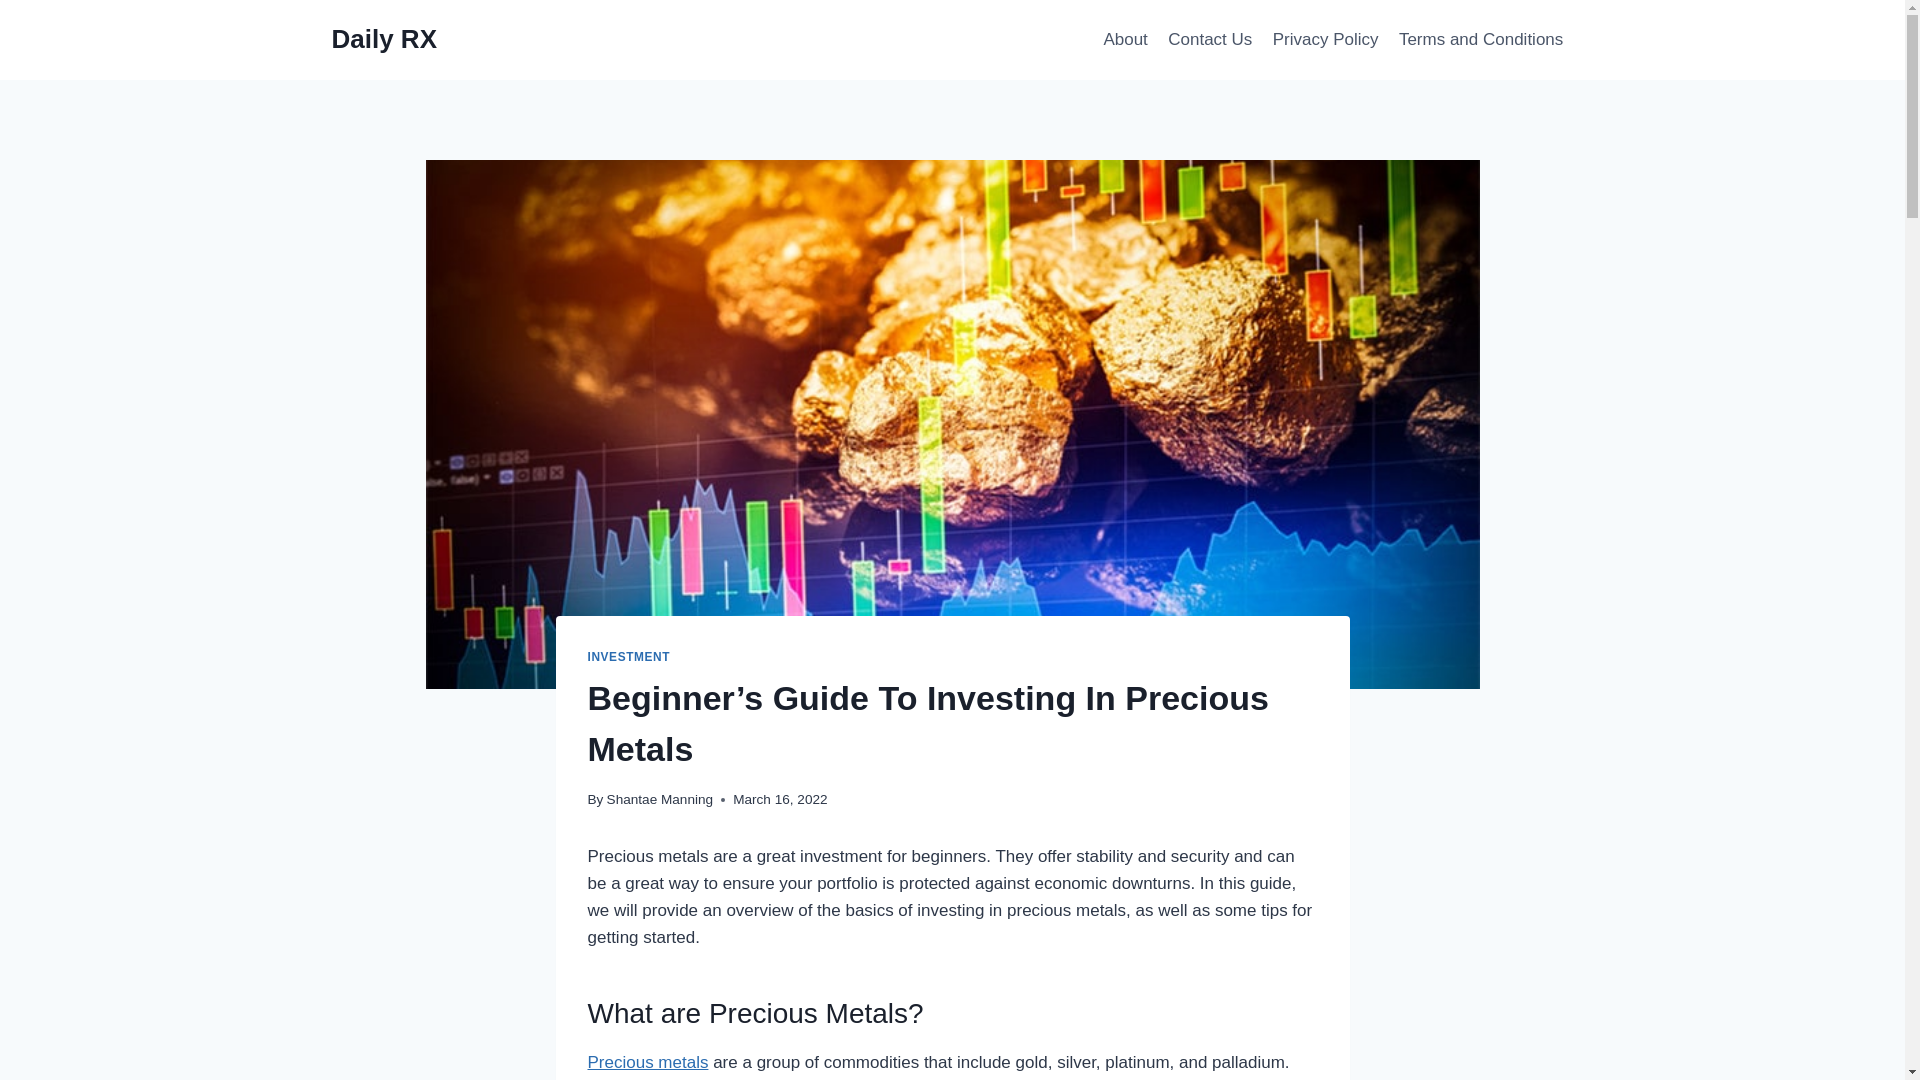 The image size is (1920, 1080). I want to click on Daily RX, so click(384, 39).